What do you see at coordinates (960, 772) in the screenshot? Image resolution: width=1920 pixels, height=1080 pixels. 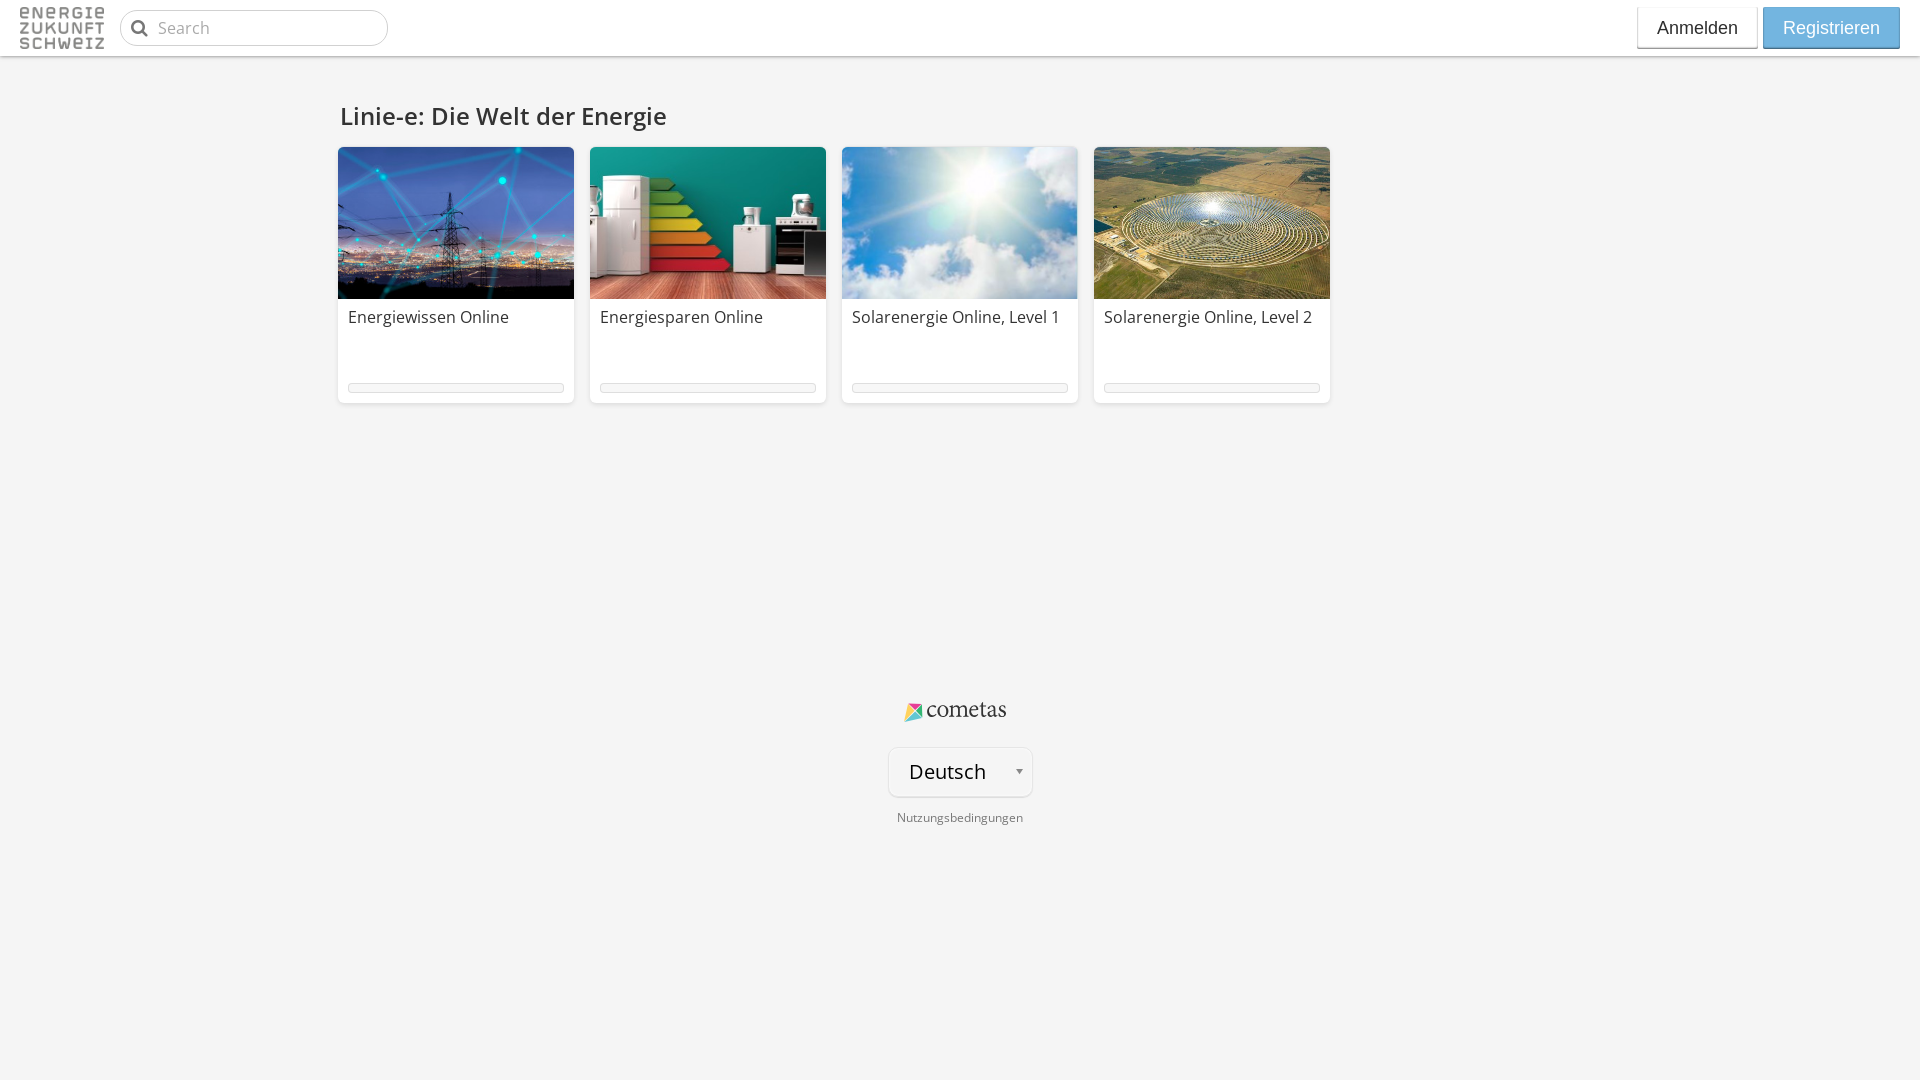 I see `Deutsch` at bounding box center [960, 772].